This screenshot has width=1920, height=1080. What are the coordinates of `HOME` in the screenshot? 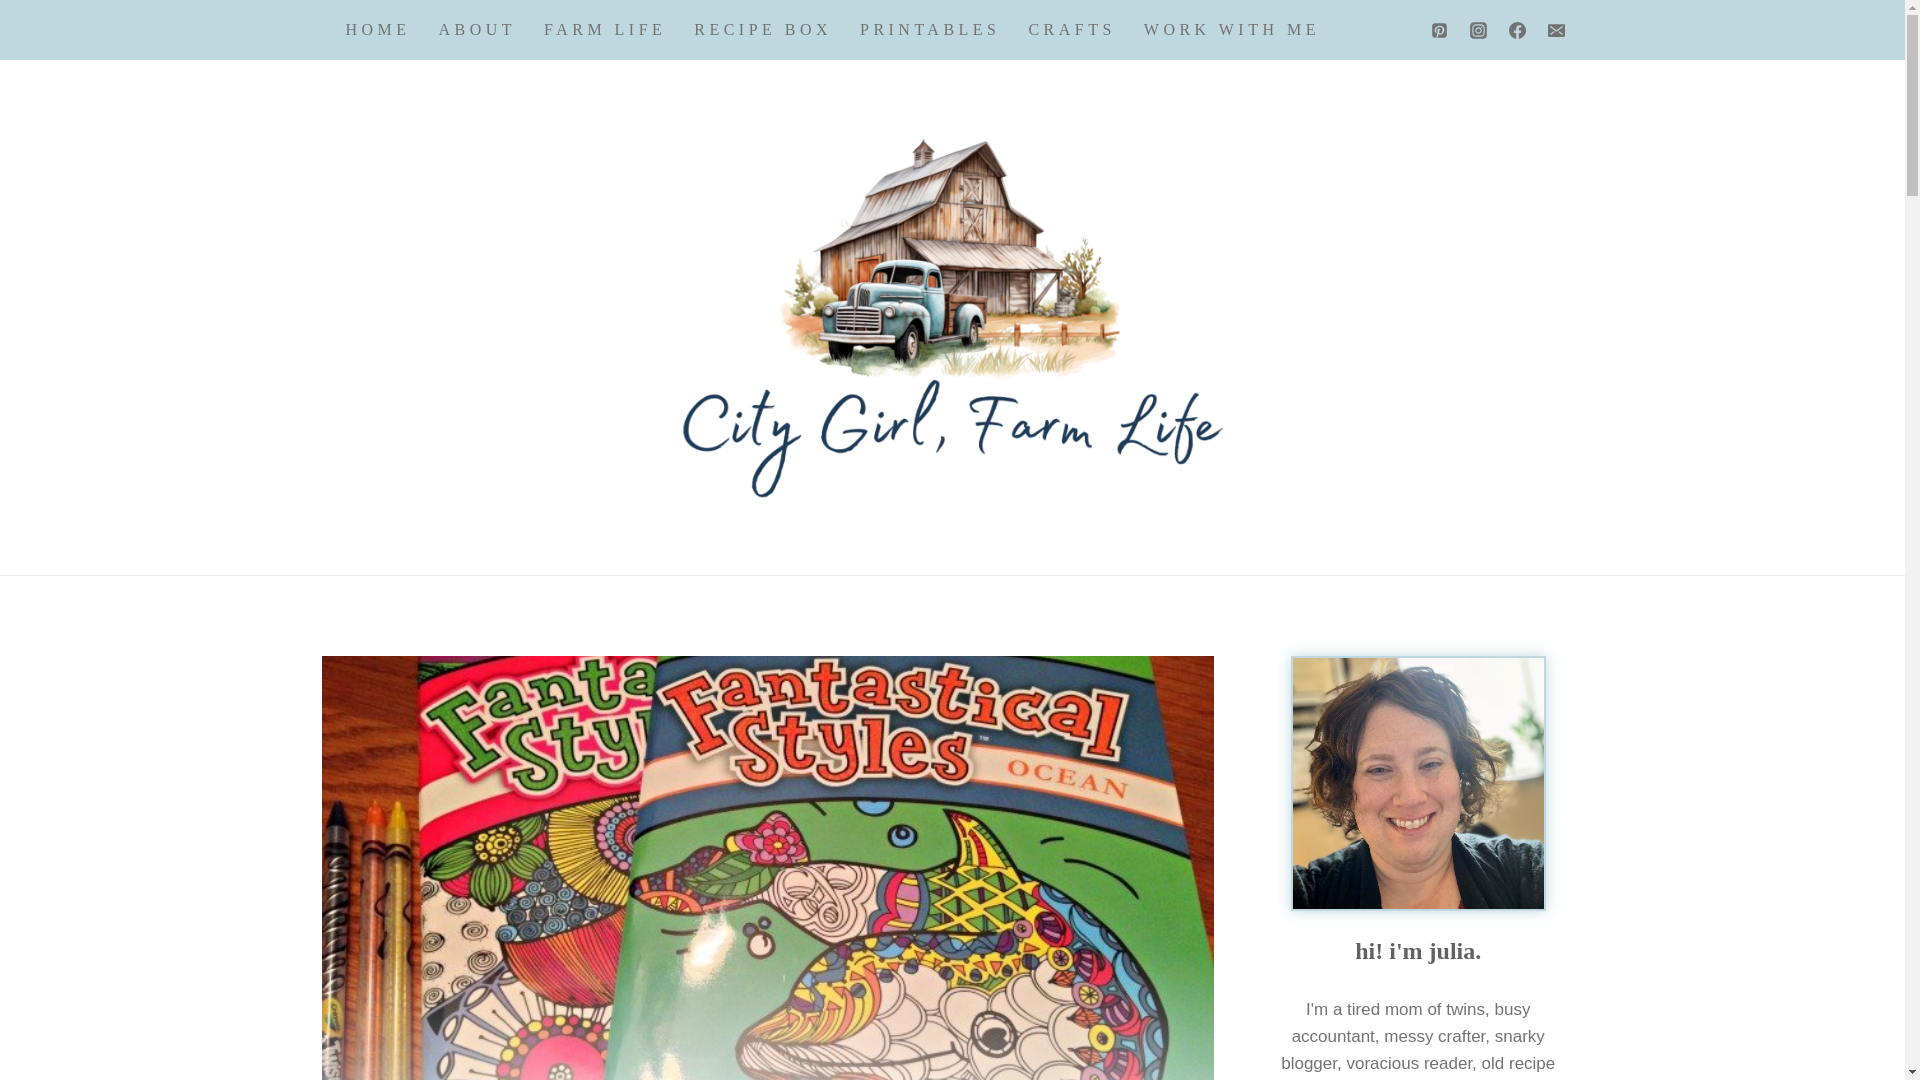 It's located at (378, 30).